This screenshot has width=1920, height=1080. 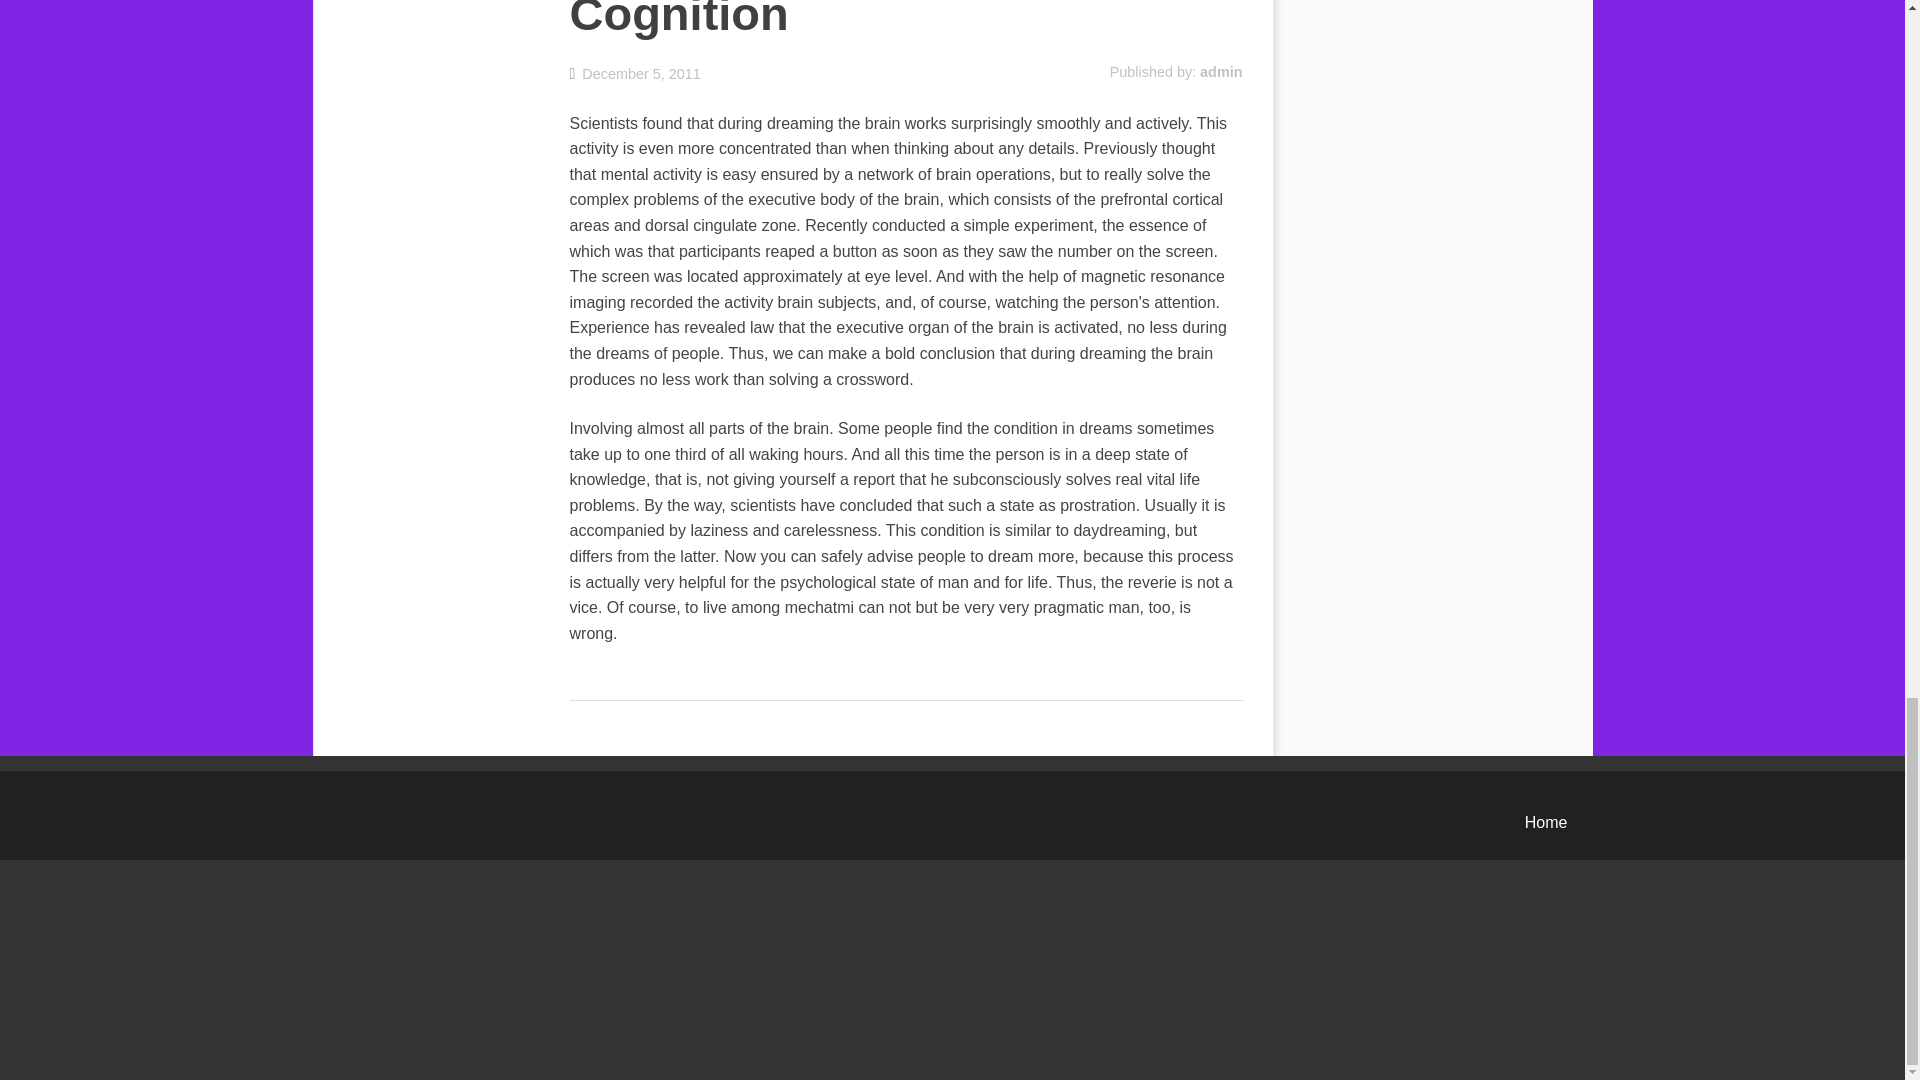 I want to click on Posts by admin, so click(x=1221, y=71).